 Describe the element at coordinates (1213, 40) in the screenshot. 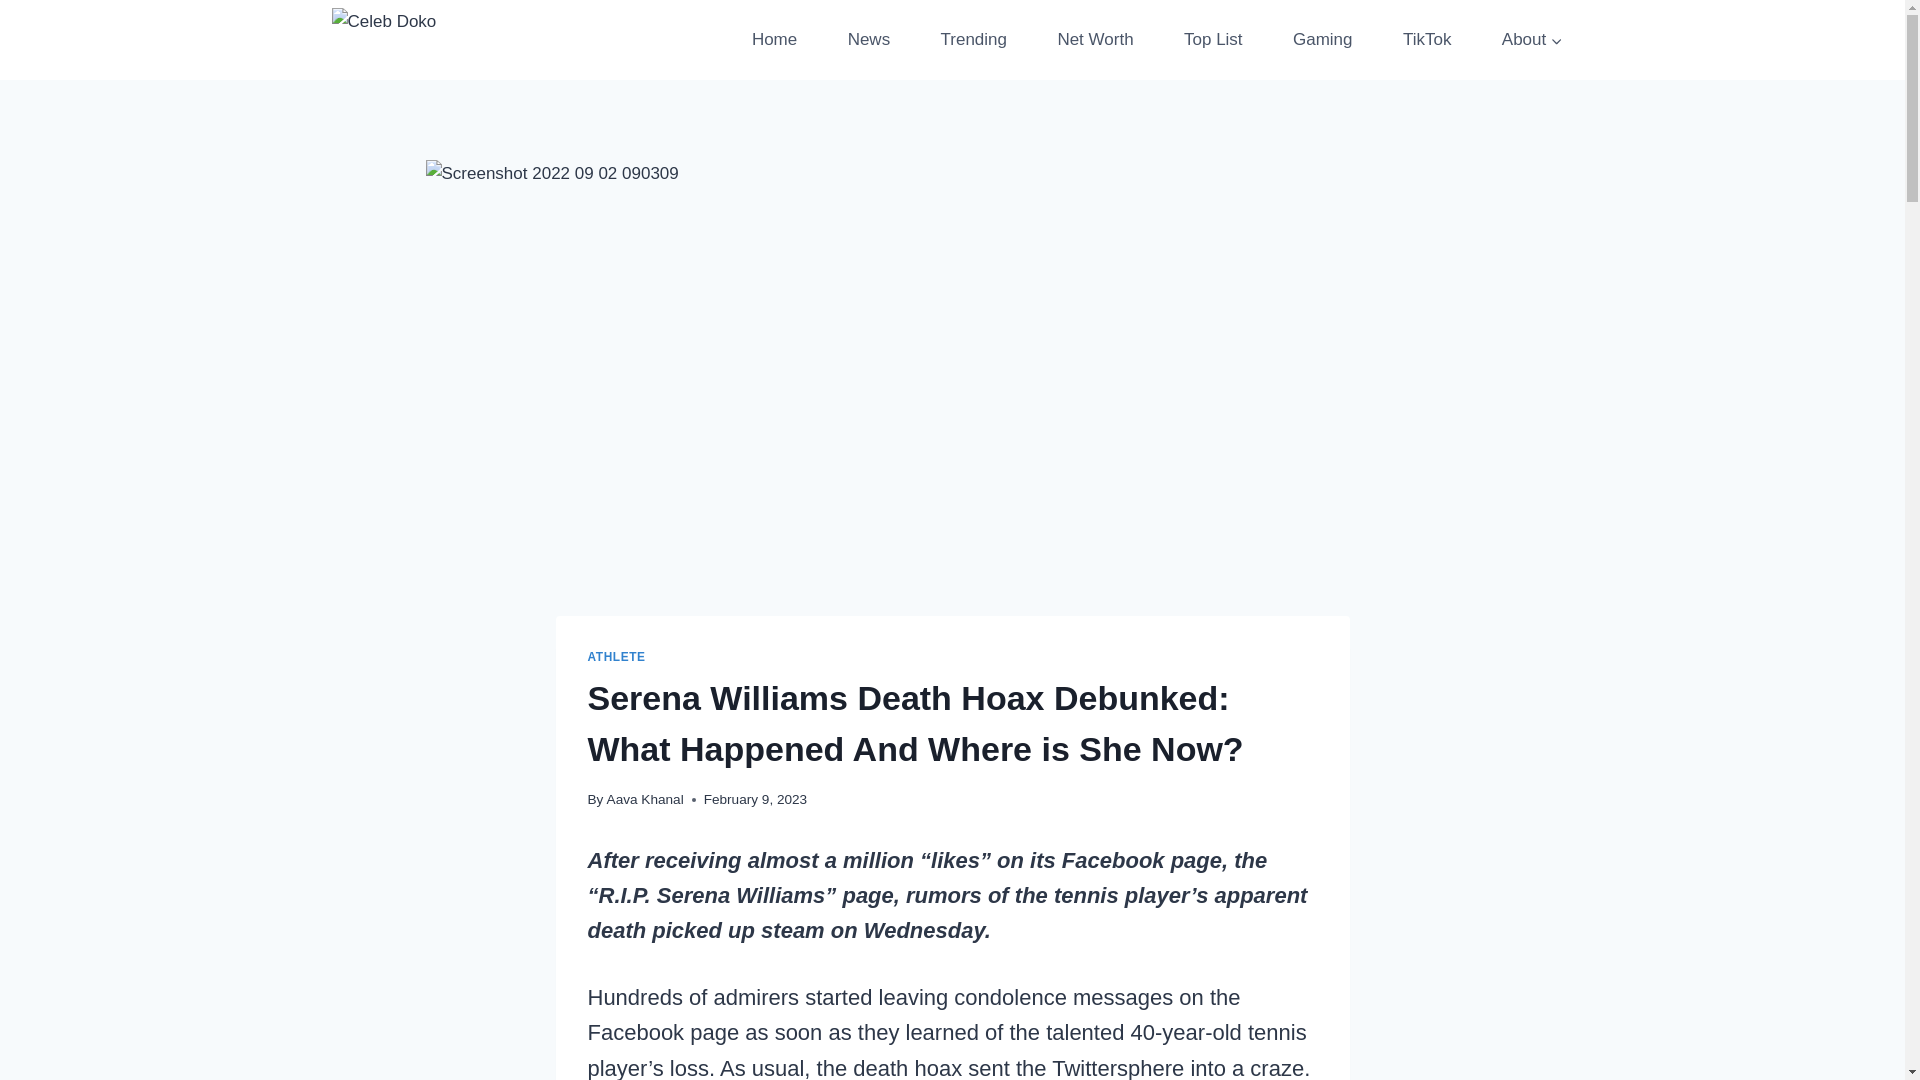

I see `Top List` at that location.